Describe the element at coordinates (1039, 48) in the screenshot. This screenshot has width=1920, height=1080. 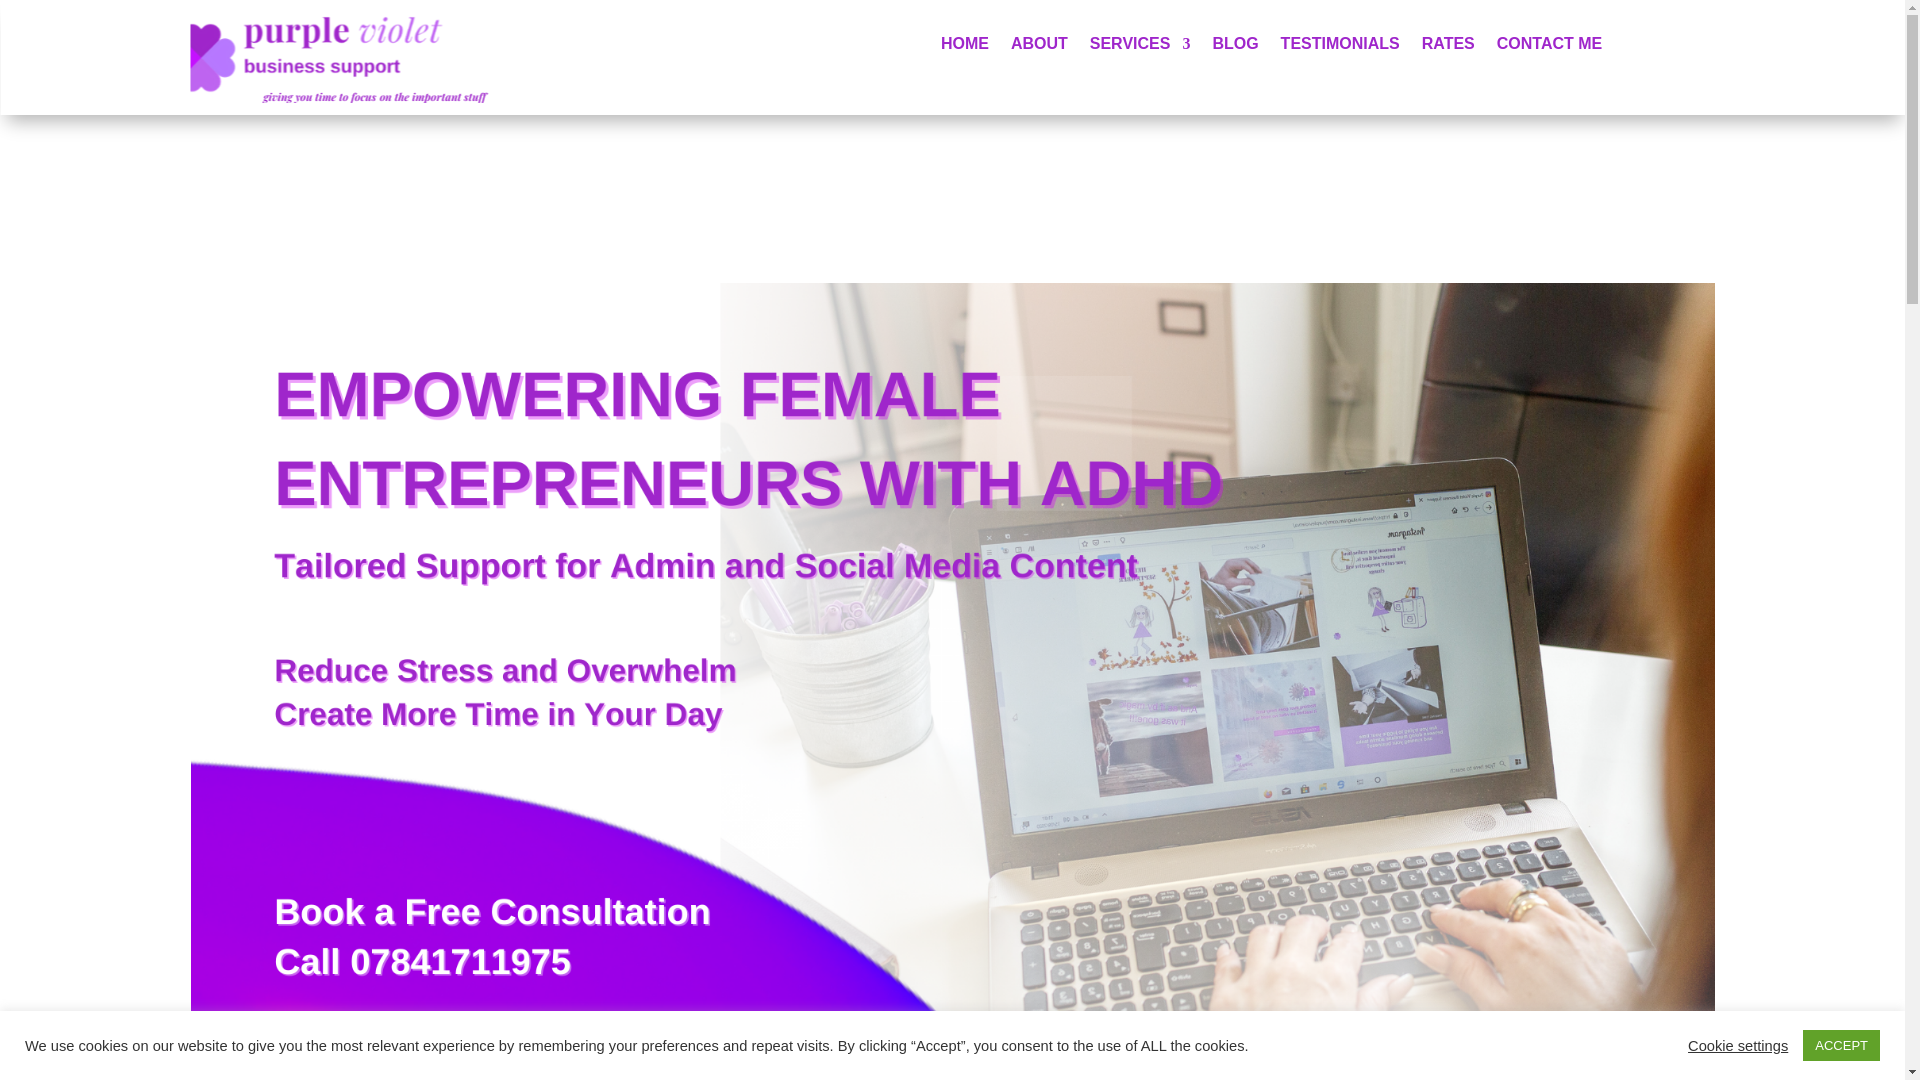
I see `ABOUT` at that location.